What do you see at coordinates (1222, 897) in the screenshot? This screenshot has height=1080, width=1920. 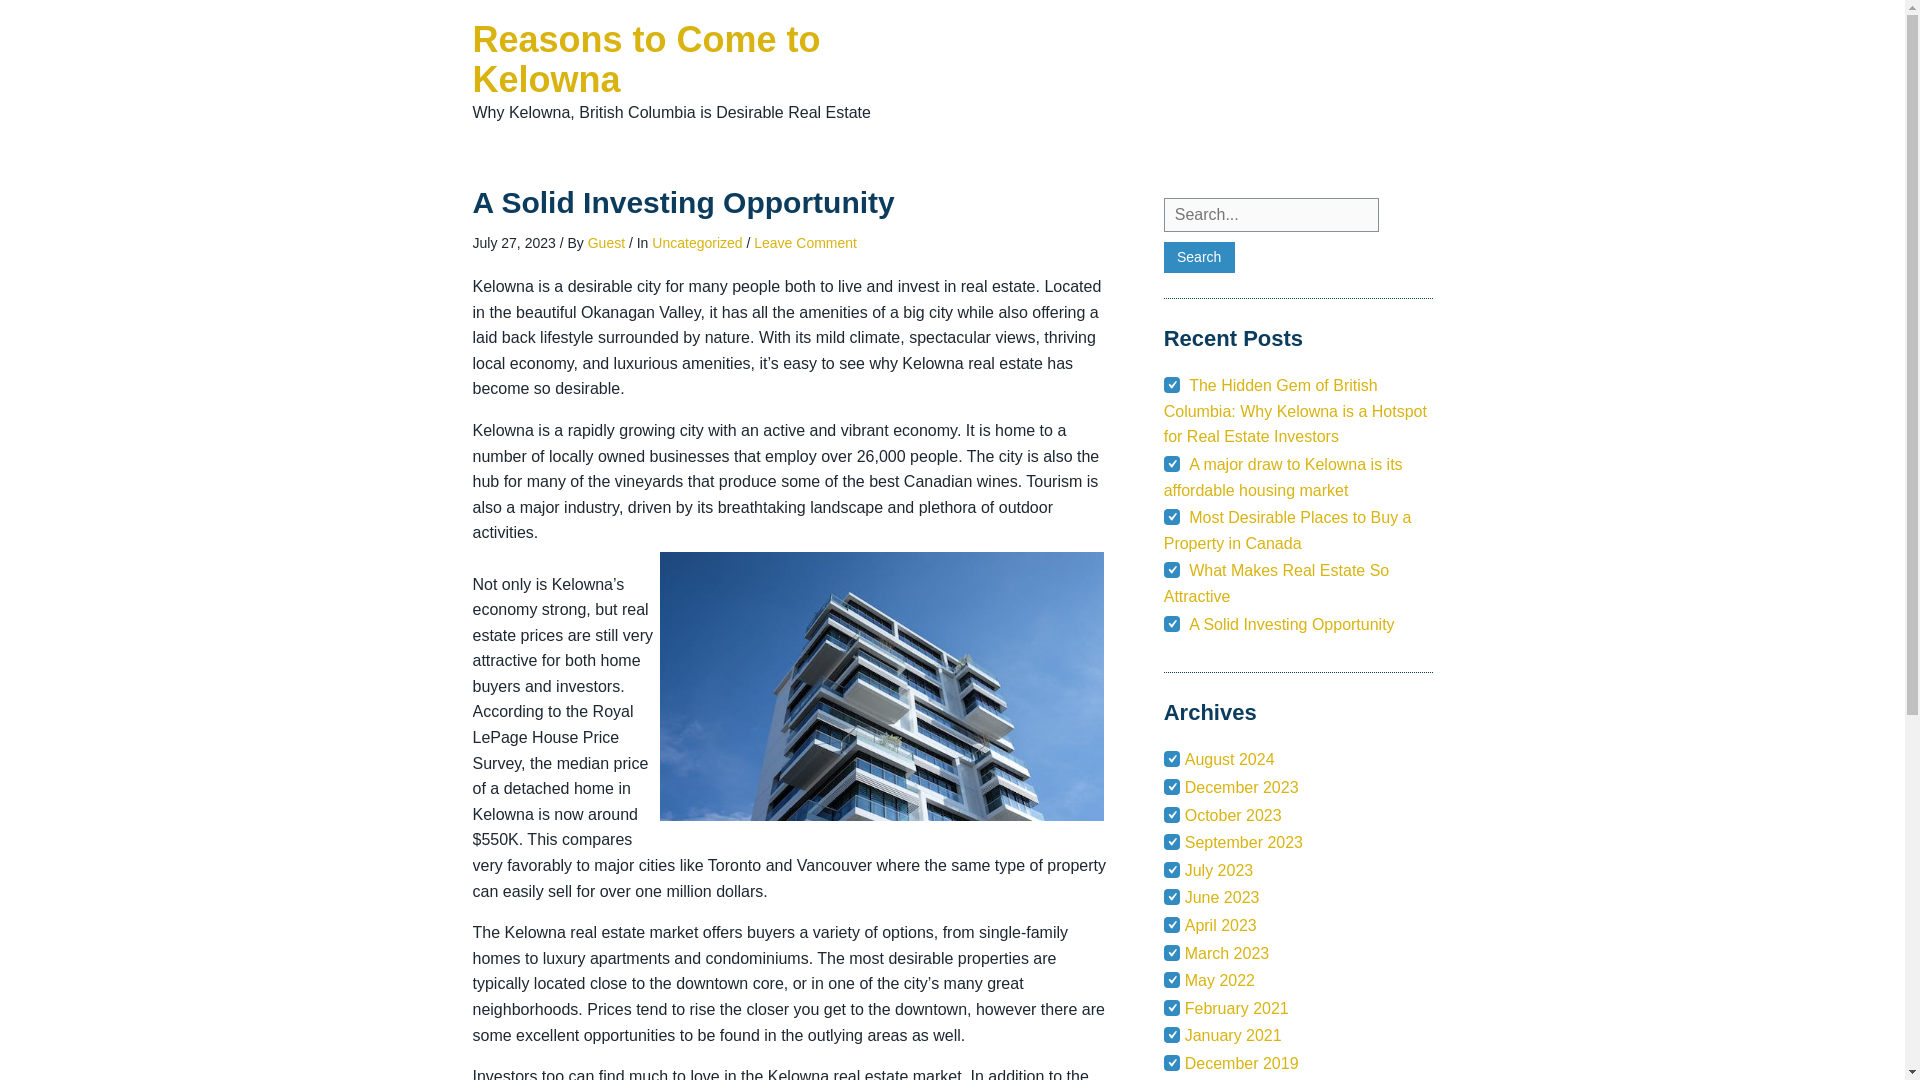 I see `June 2023` at bounding box center [1222, 897].